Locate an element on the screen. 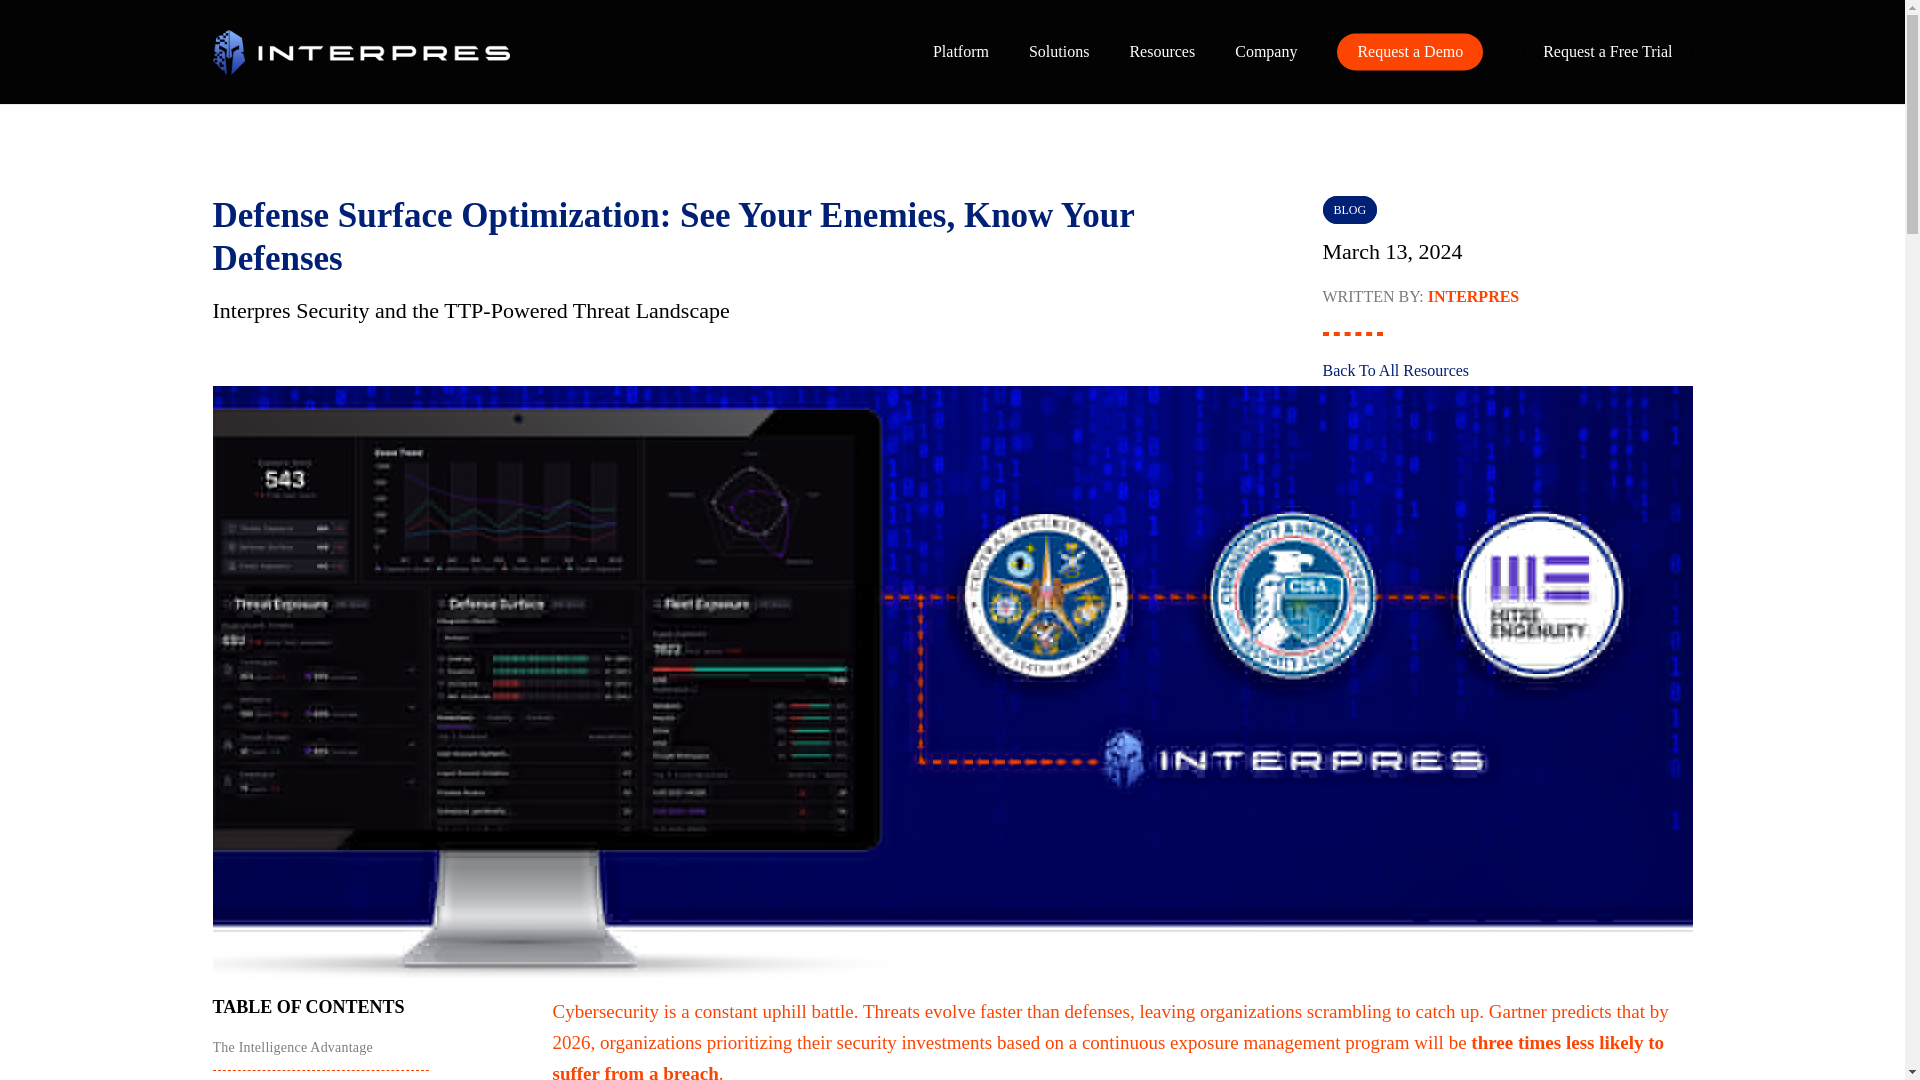 The height and width of the screenshot is (1080, 1920). Platform is located at coordinates (960, 52).